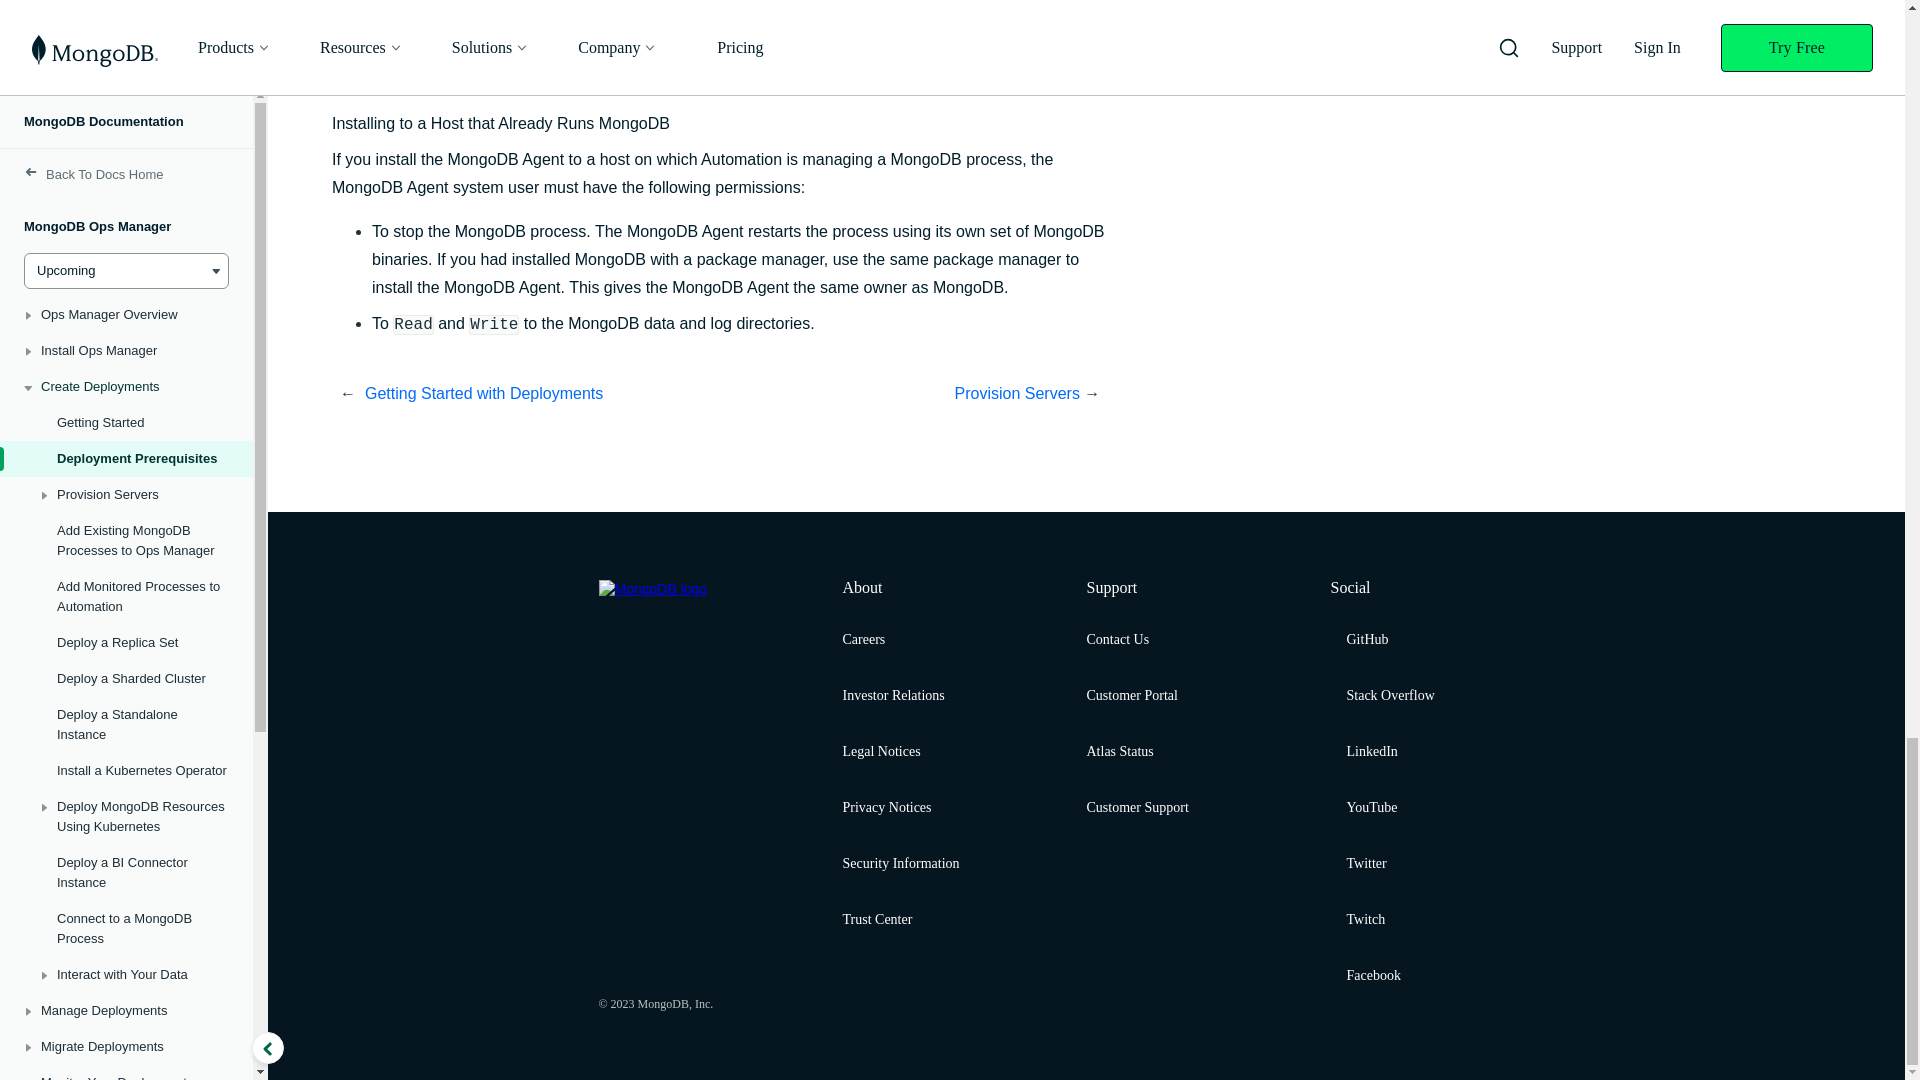  I want to click on Next Section, so click(900, 394).